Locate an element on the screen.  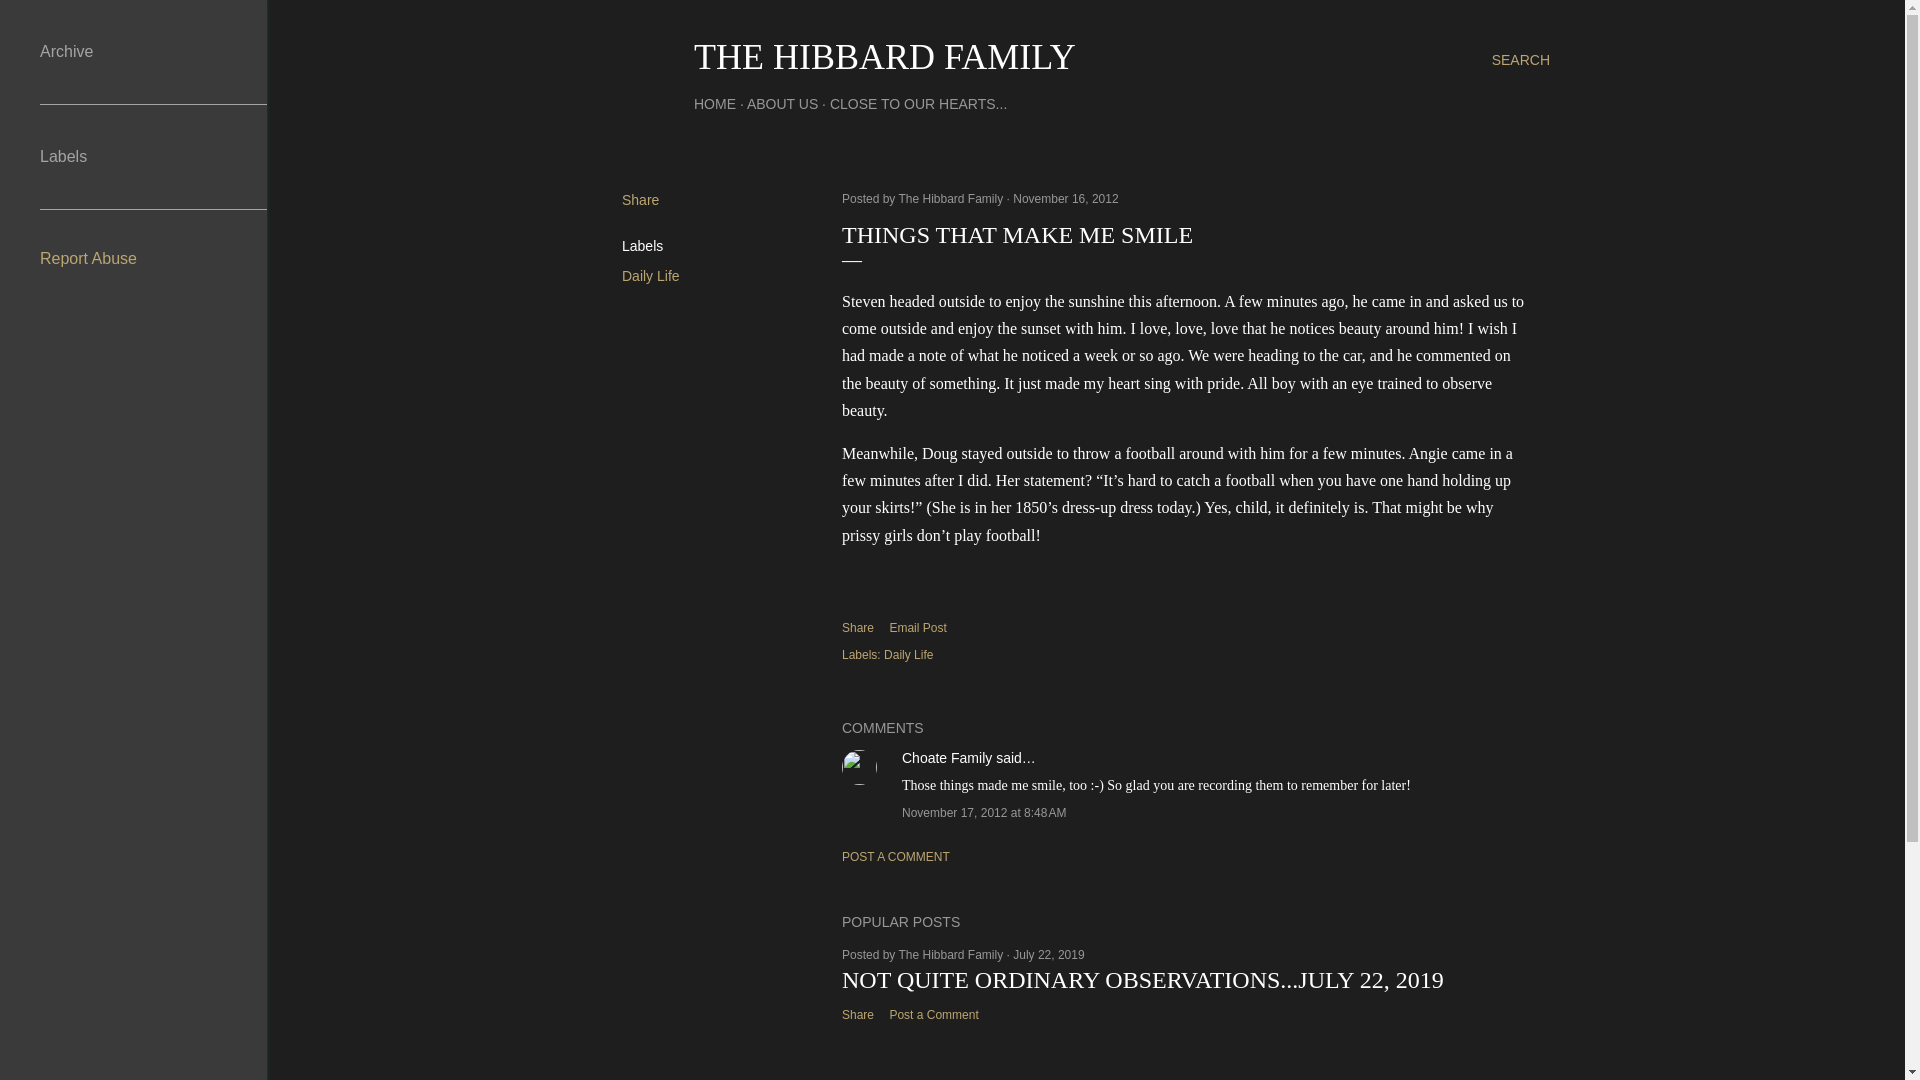
Post a Comment is located at coordinates (932, 1014).